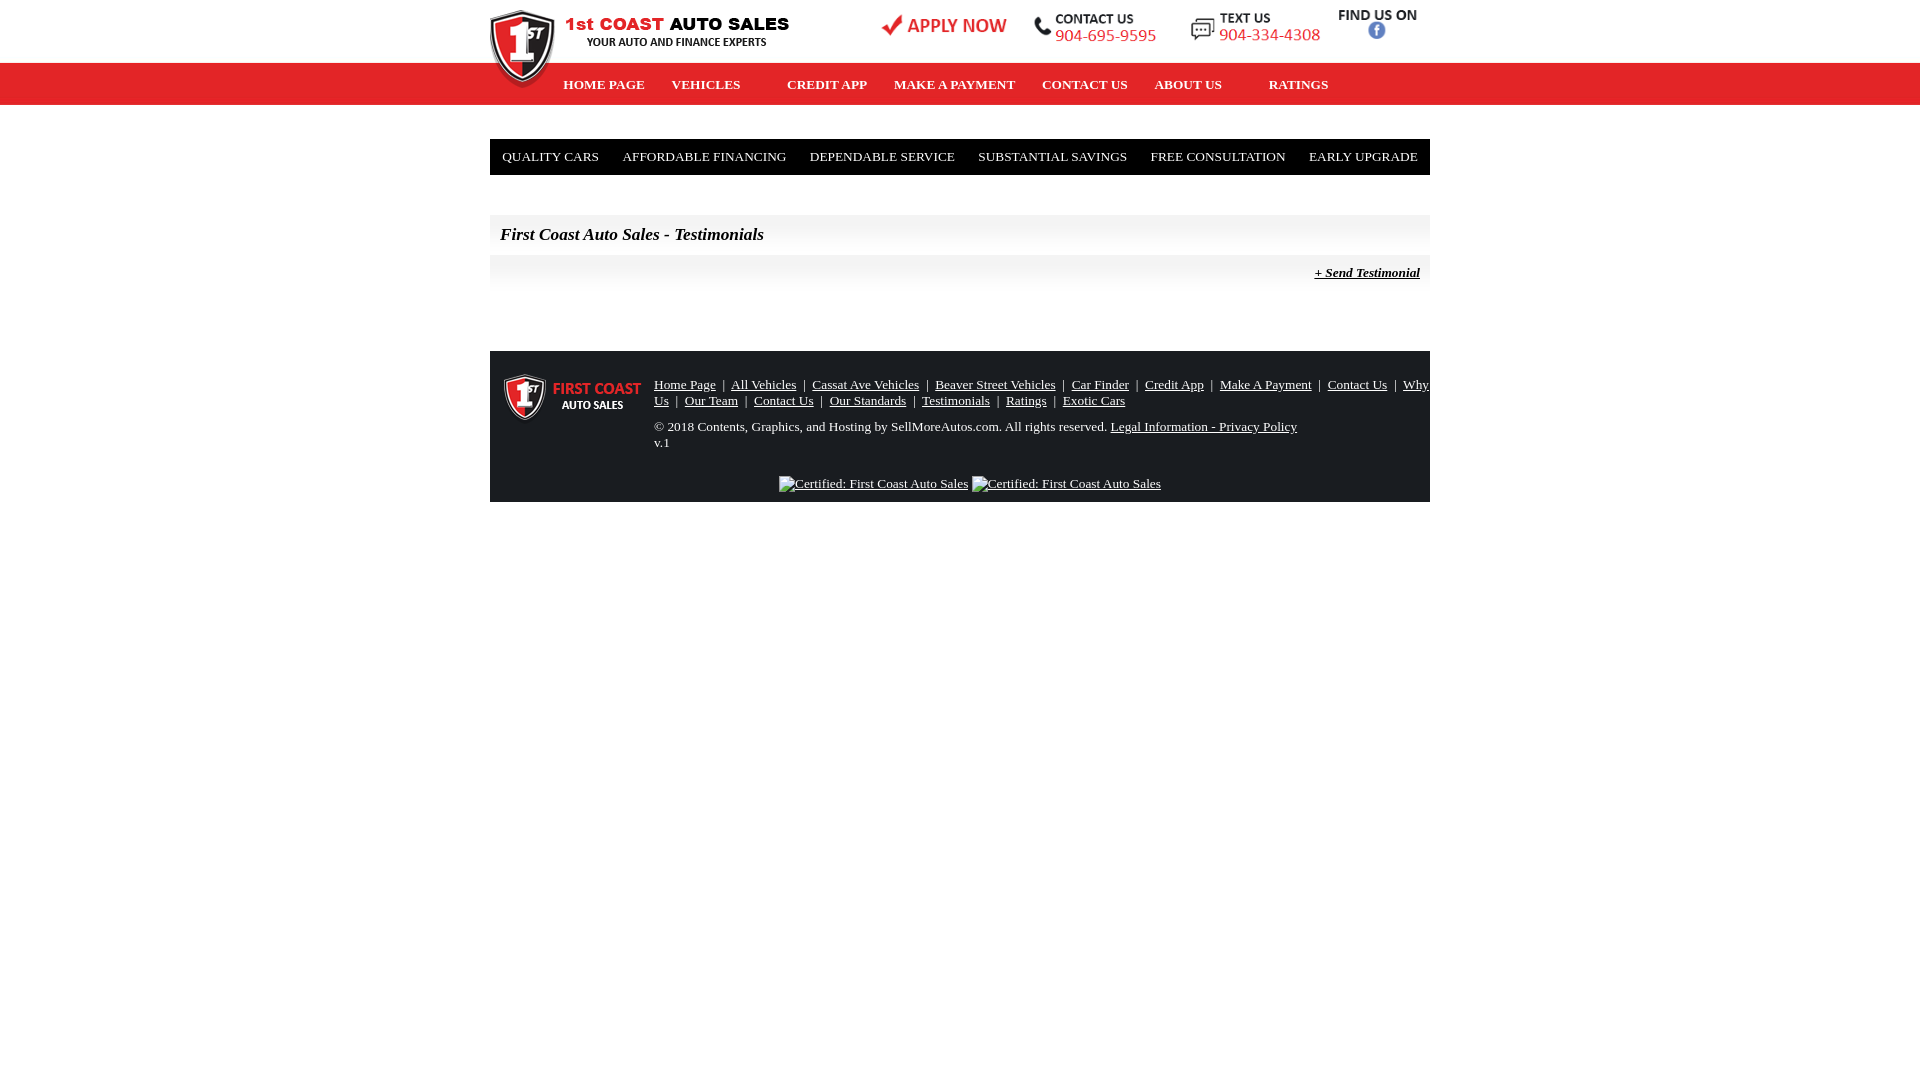 Image resolution: width=1920 pixels, height=1080 pixels. What do you see at coordinates (1042, 392) in the screenshot?
I see `Why Us` at bounding box center [1042, 392].